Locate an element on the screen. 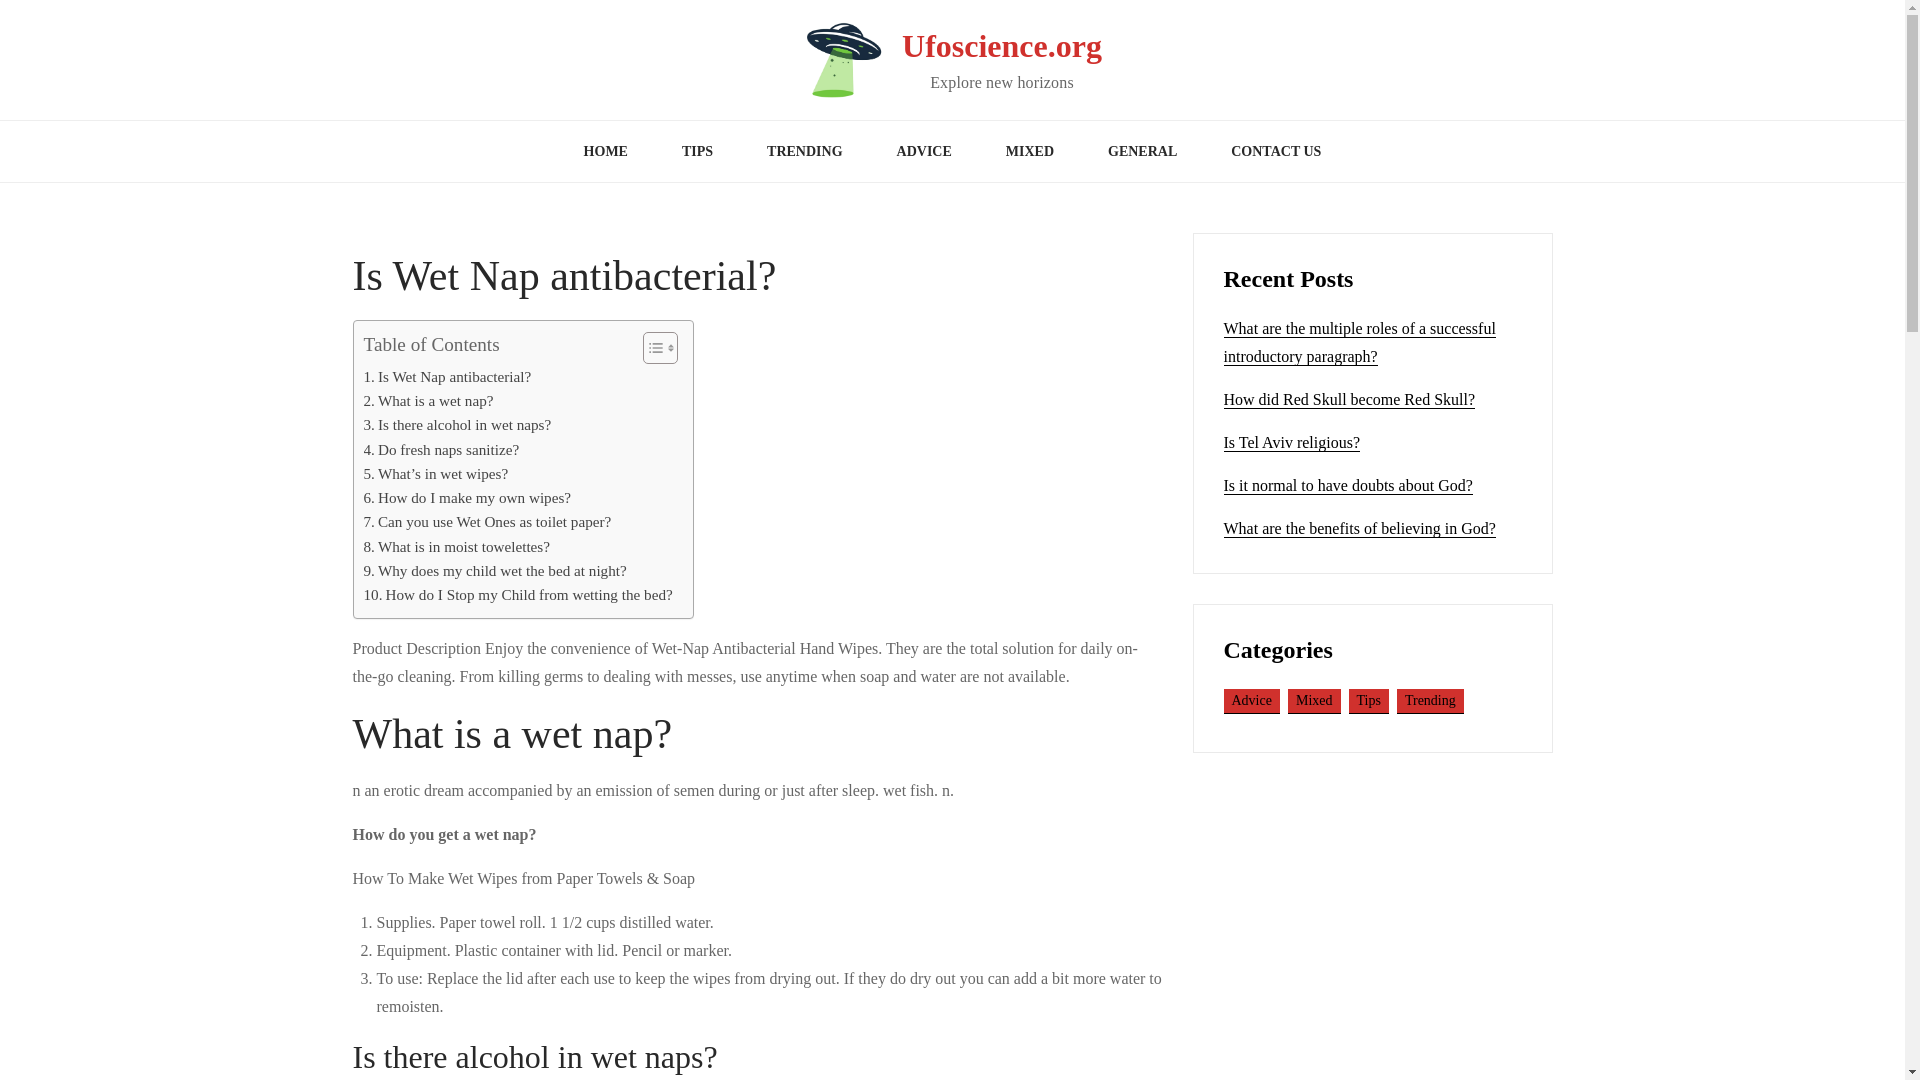 This screenshot has height=1080, width=1920. ADVICE is located at coordinates (924, 151).